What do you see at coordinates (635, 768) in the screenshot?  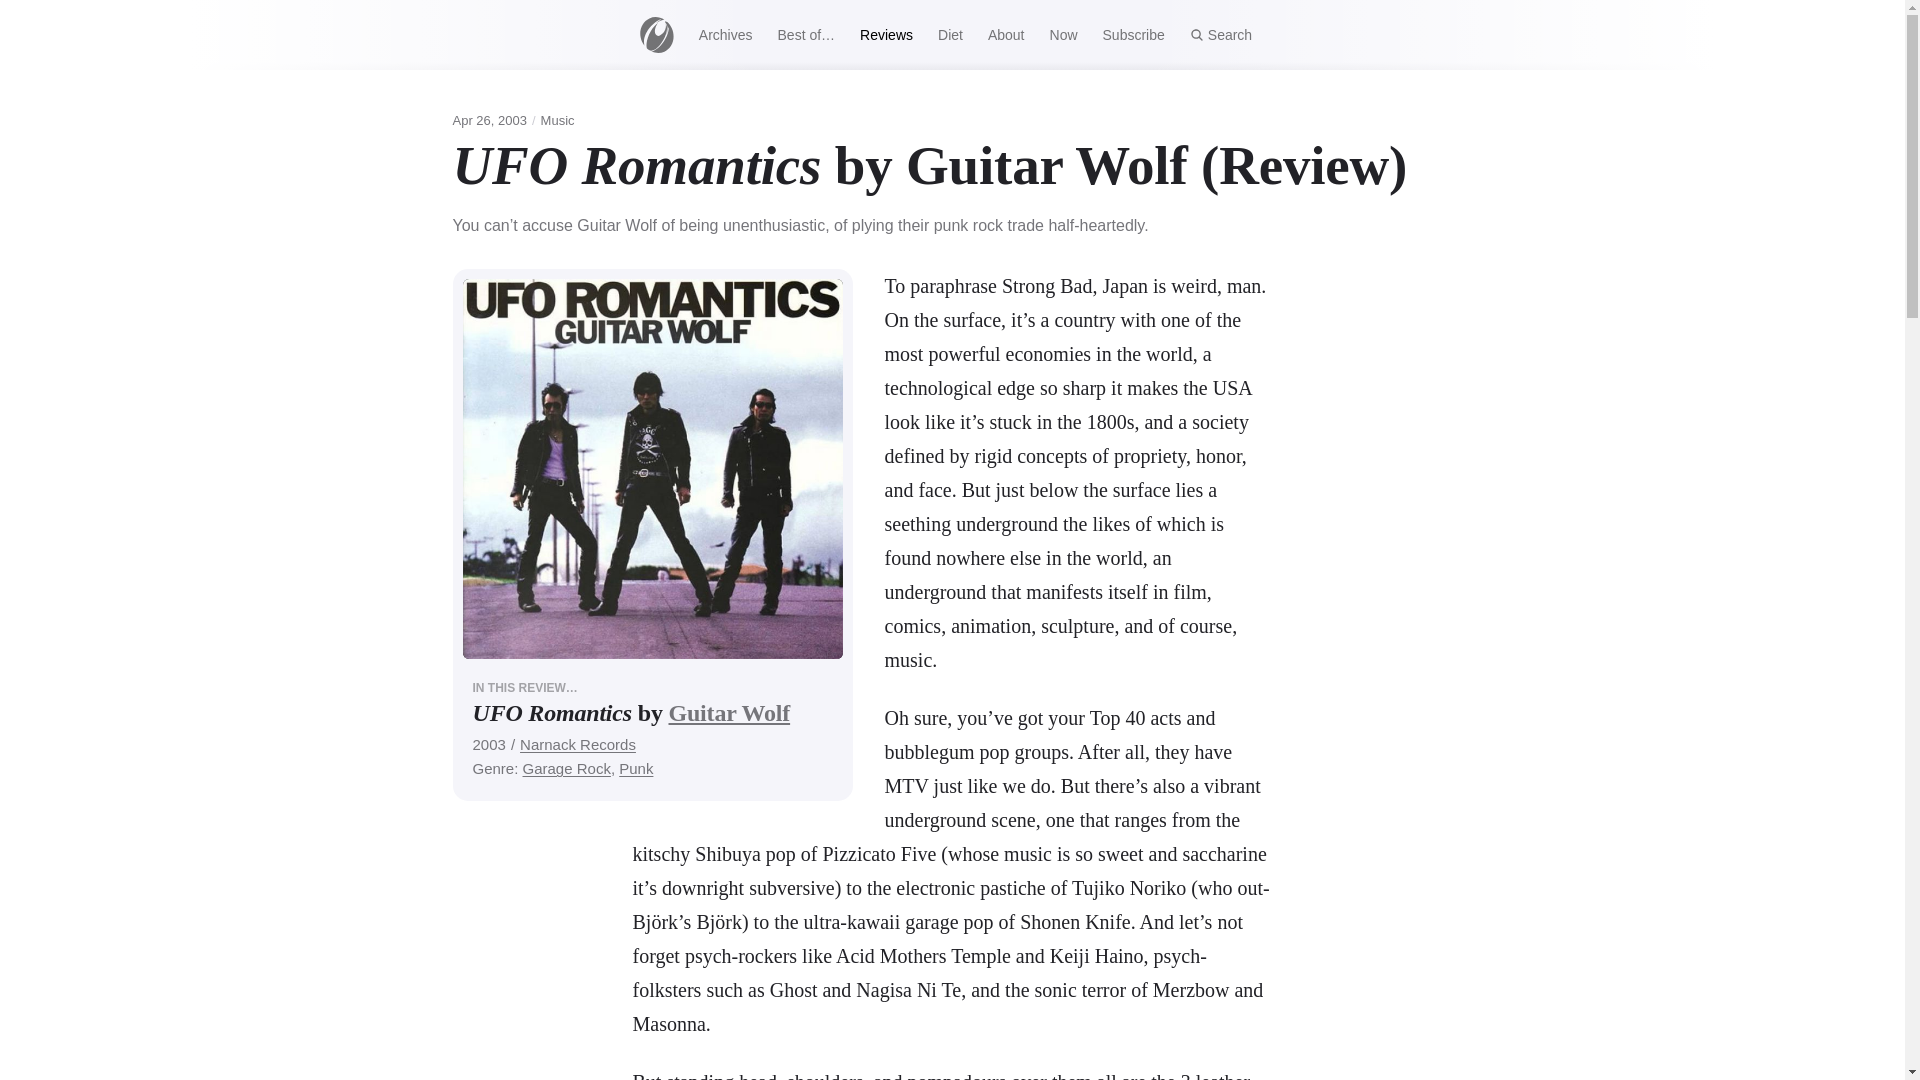 I see `Punk` at bounding box center [635, 768].